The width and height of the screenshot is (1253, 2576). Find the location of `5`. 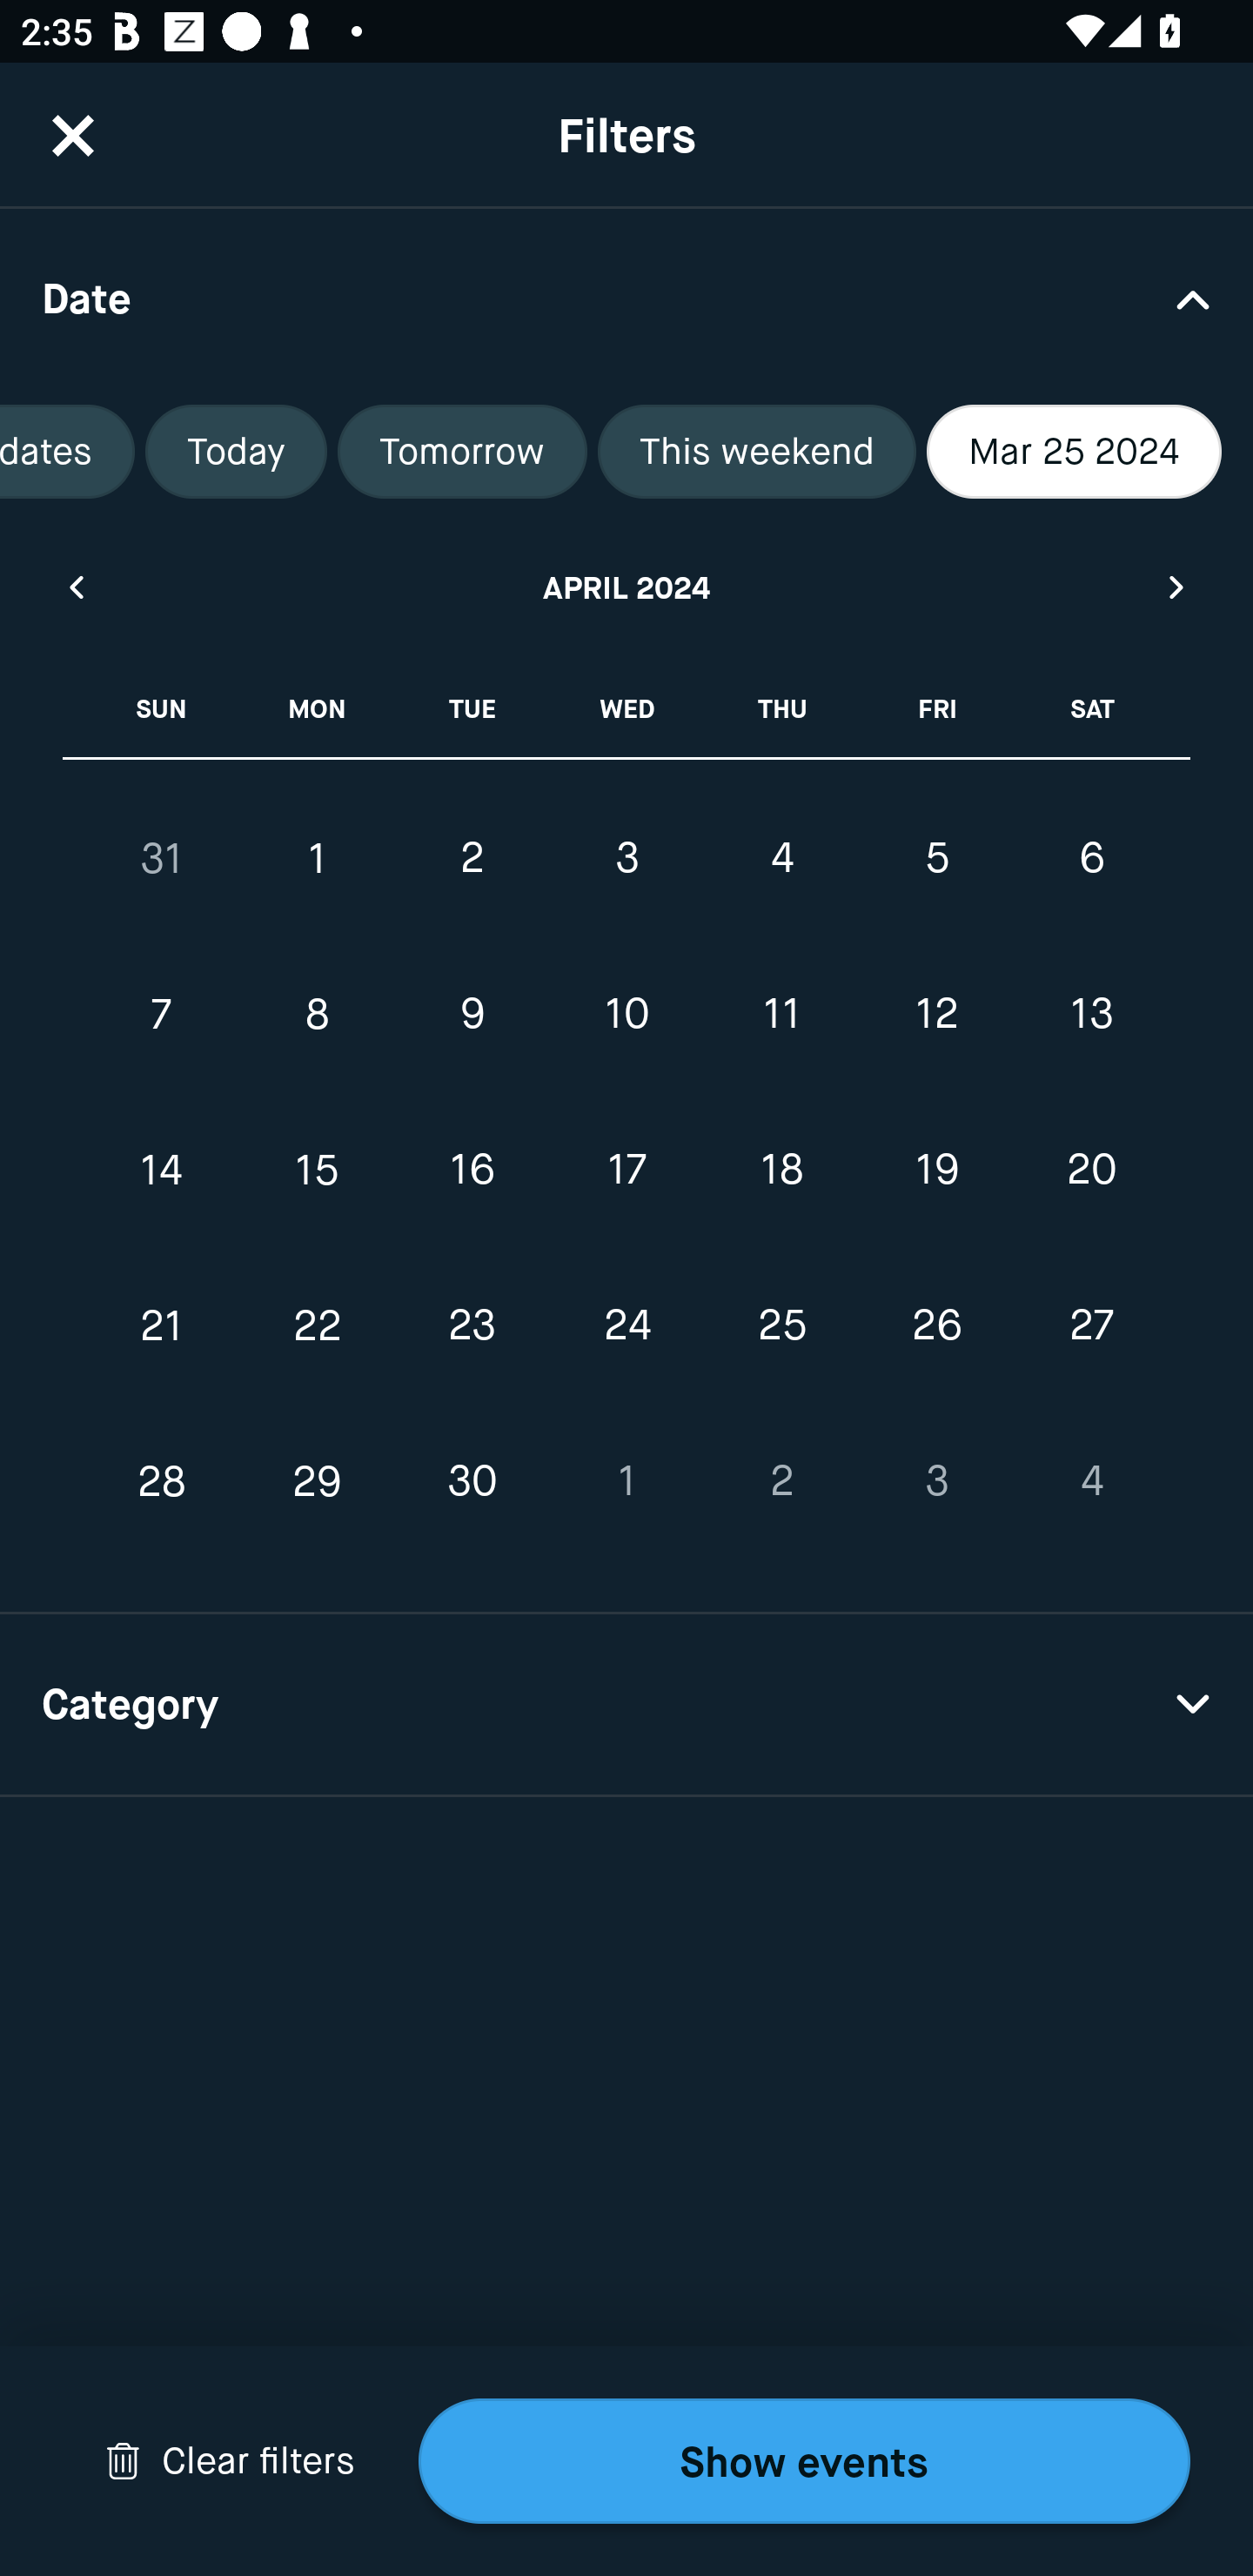

5 is located at coordinates (936, 857).